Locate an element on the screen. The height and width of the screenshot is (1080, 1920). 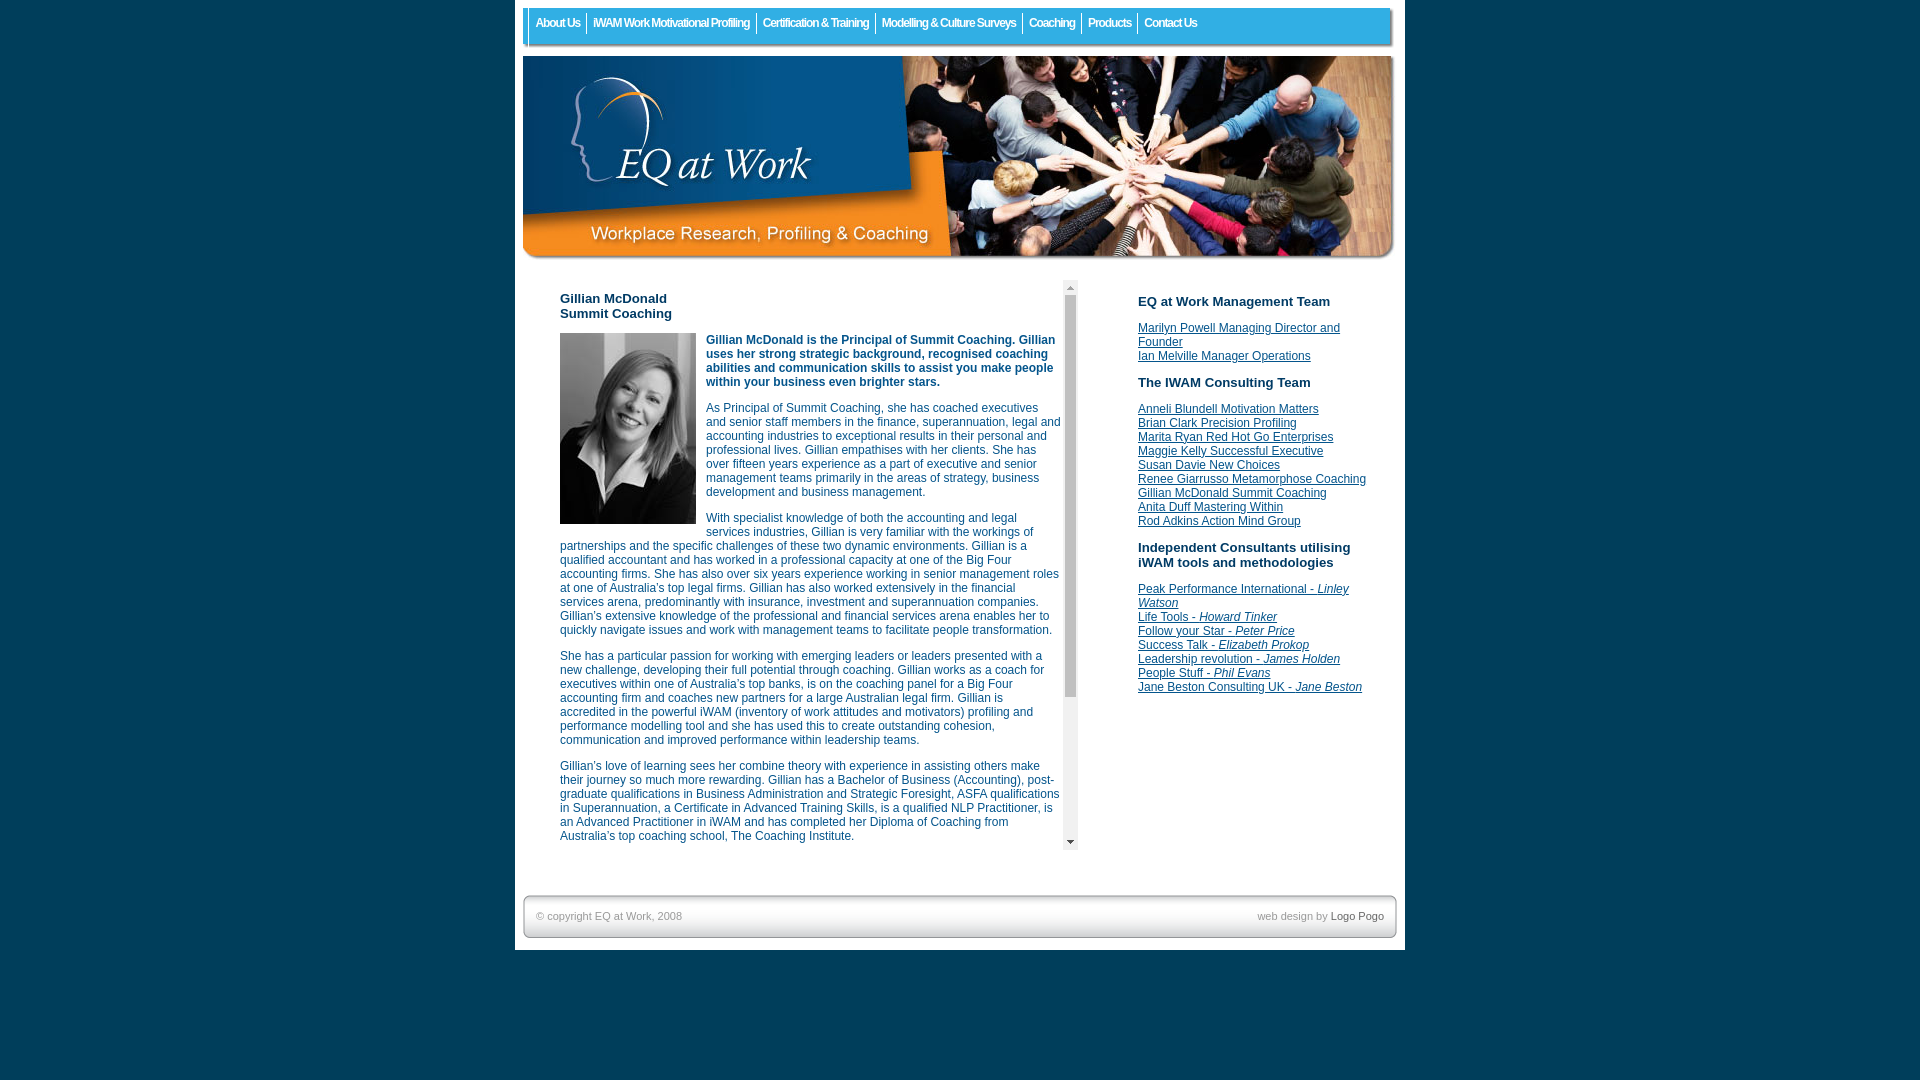
Maggie Kelly Successful Executive is located at coordinates (1230, 451).